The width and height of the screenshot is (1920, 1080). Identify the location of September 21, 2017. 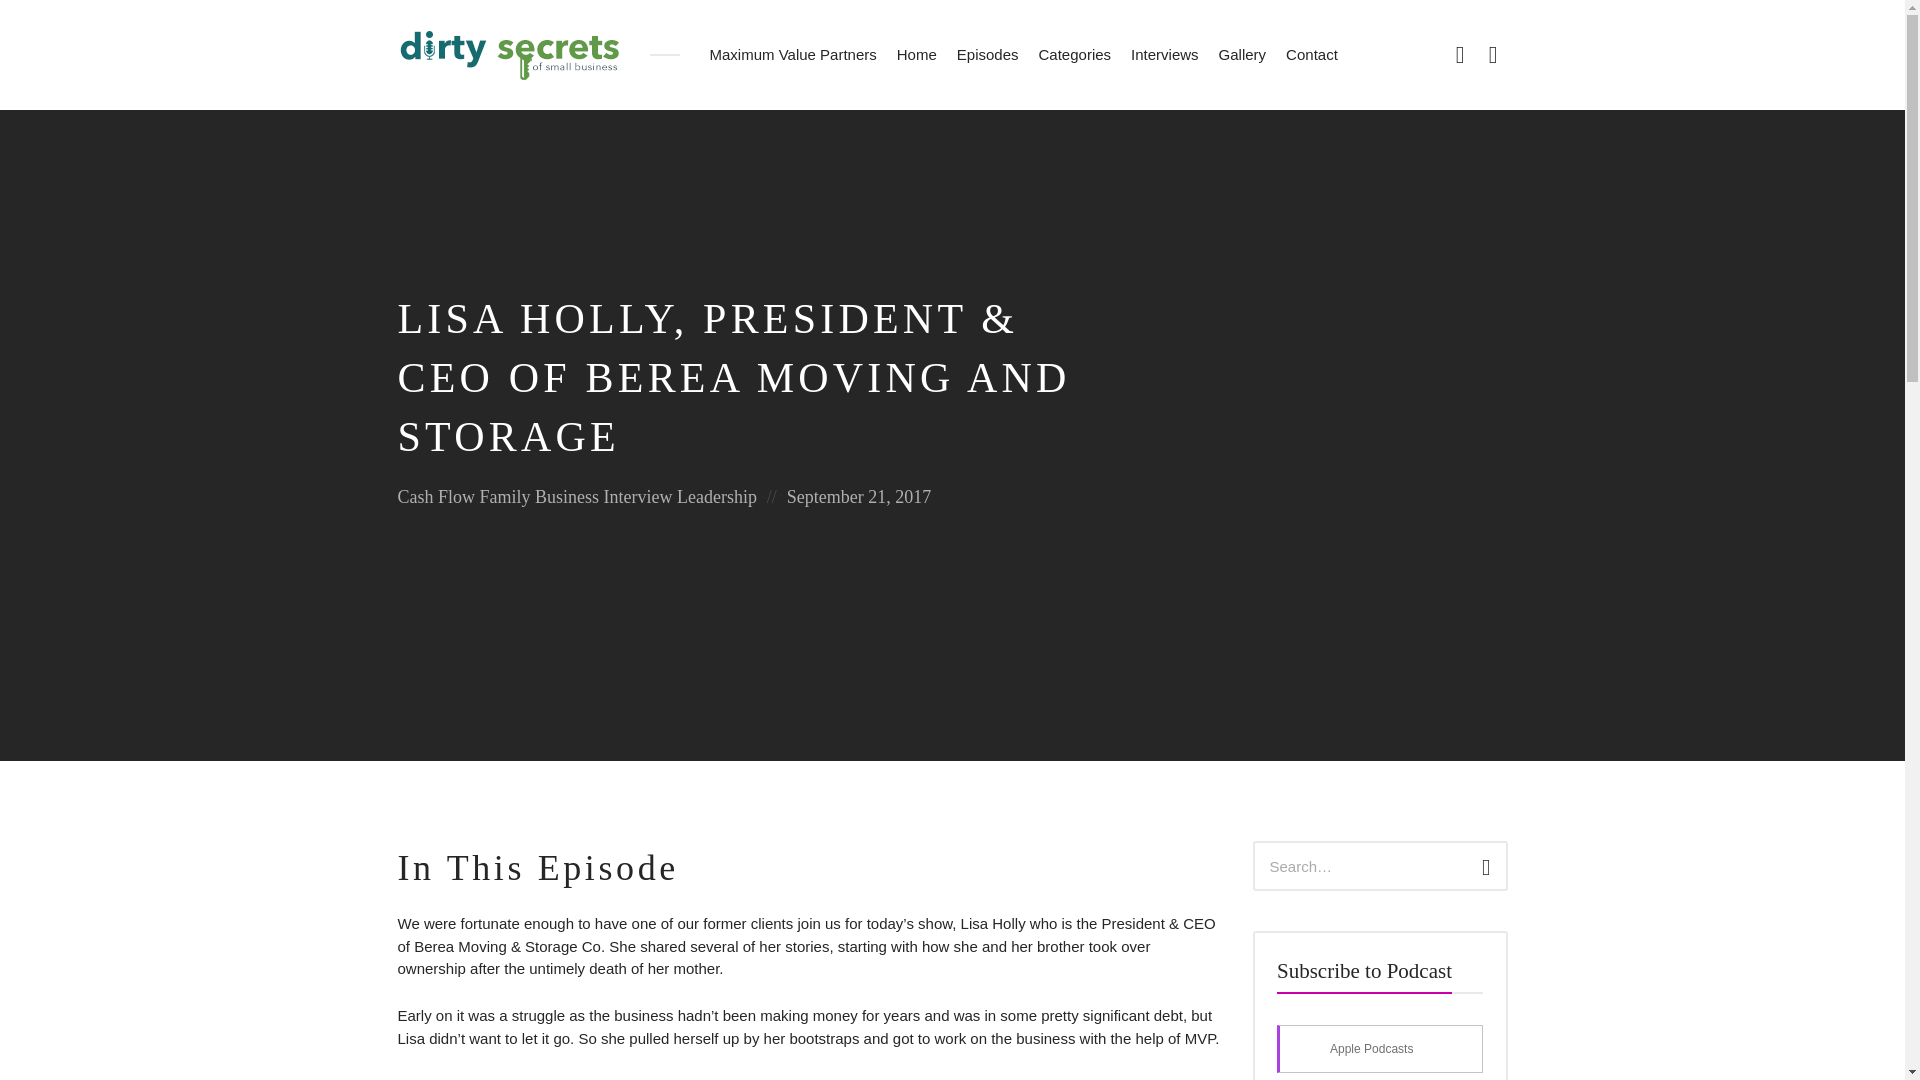
(859, 496).